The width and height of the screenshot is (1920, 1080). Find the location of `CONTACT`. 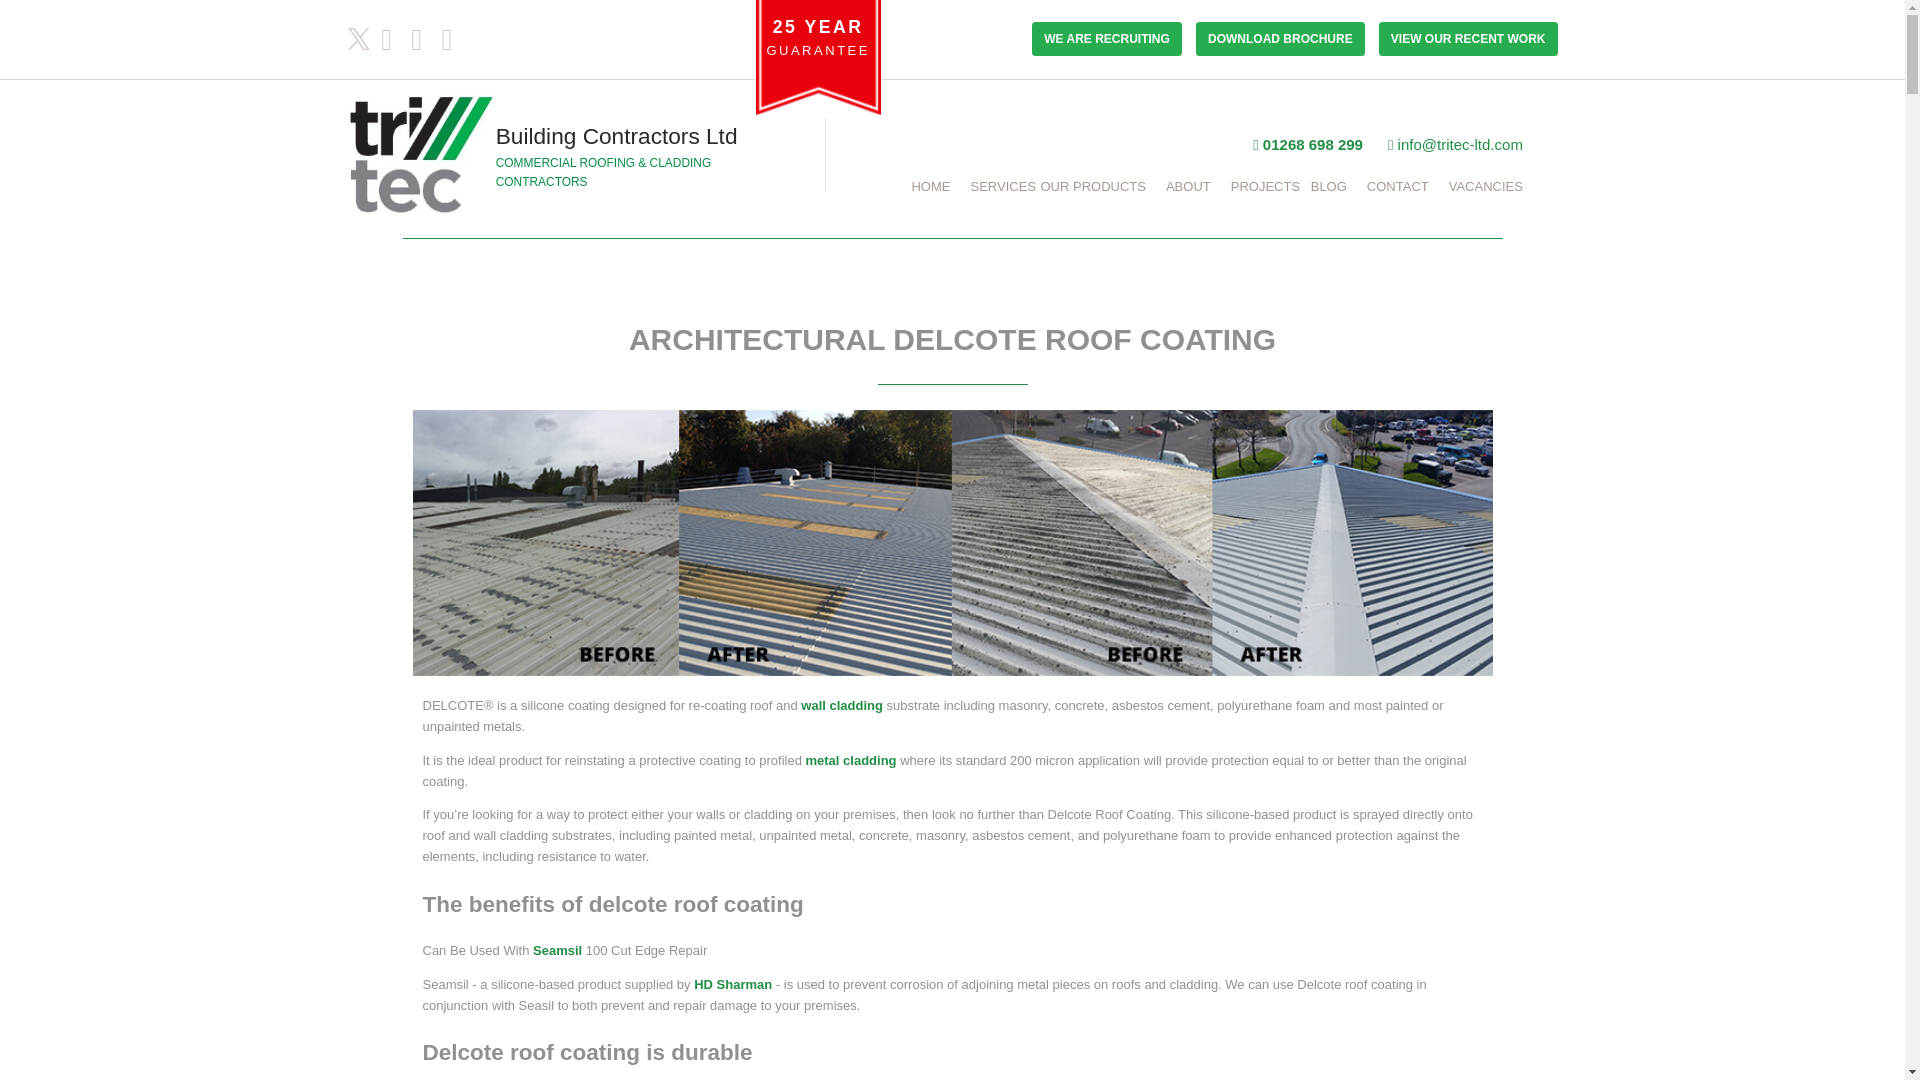

CONTACT is located at coordinates (1398, 186).